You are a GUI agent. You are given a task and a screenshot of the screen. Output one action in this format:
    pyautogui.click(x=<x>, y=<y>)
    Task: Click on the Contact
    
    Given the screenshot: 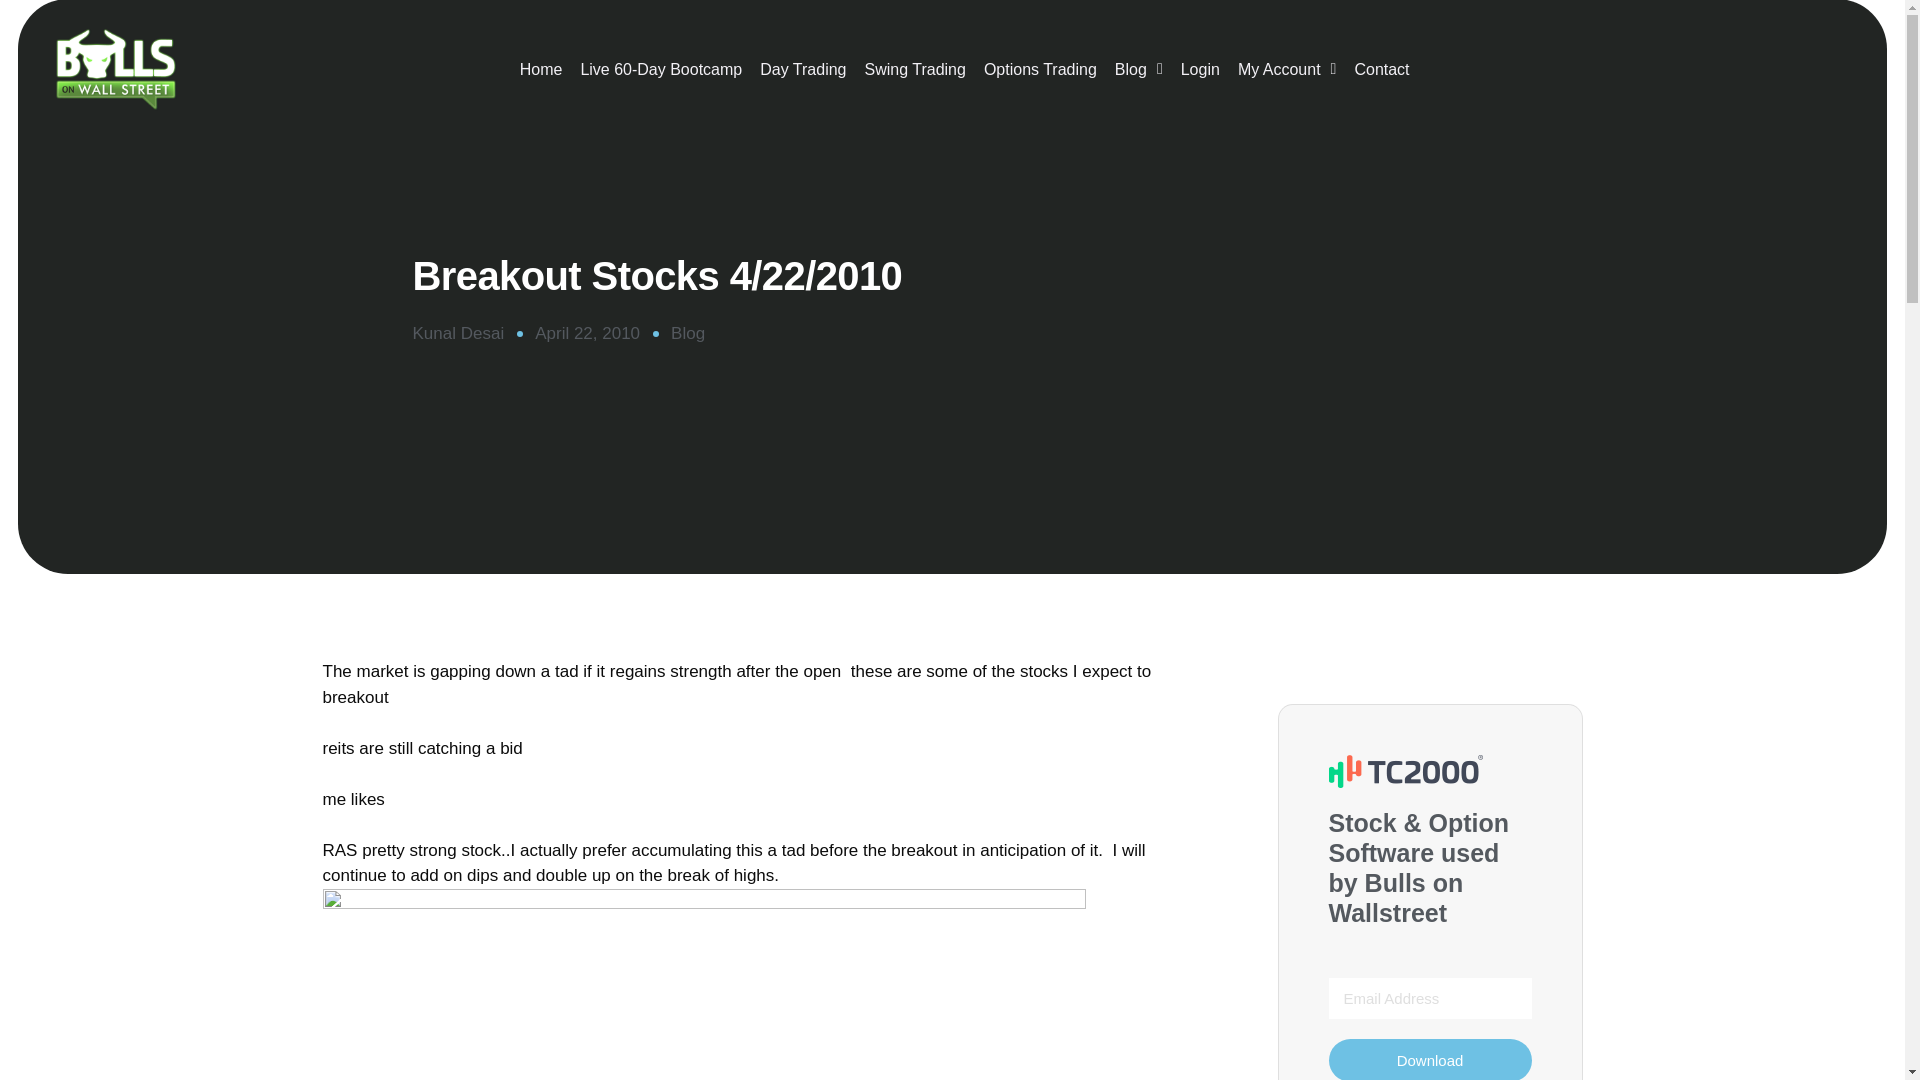 What is the action you would take?
    pyautogui.click(x=1382, y=70)
    